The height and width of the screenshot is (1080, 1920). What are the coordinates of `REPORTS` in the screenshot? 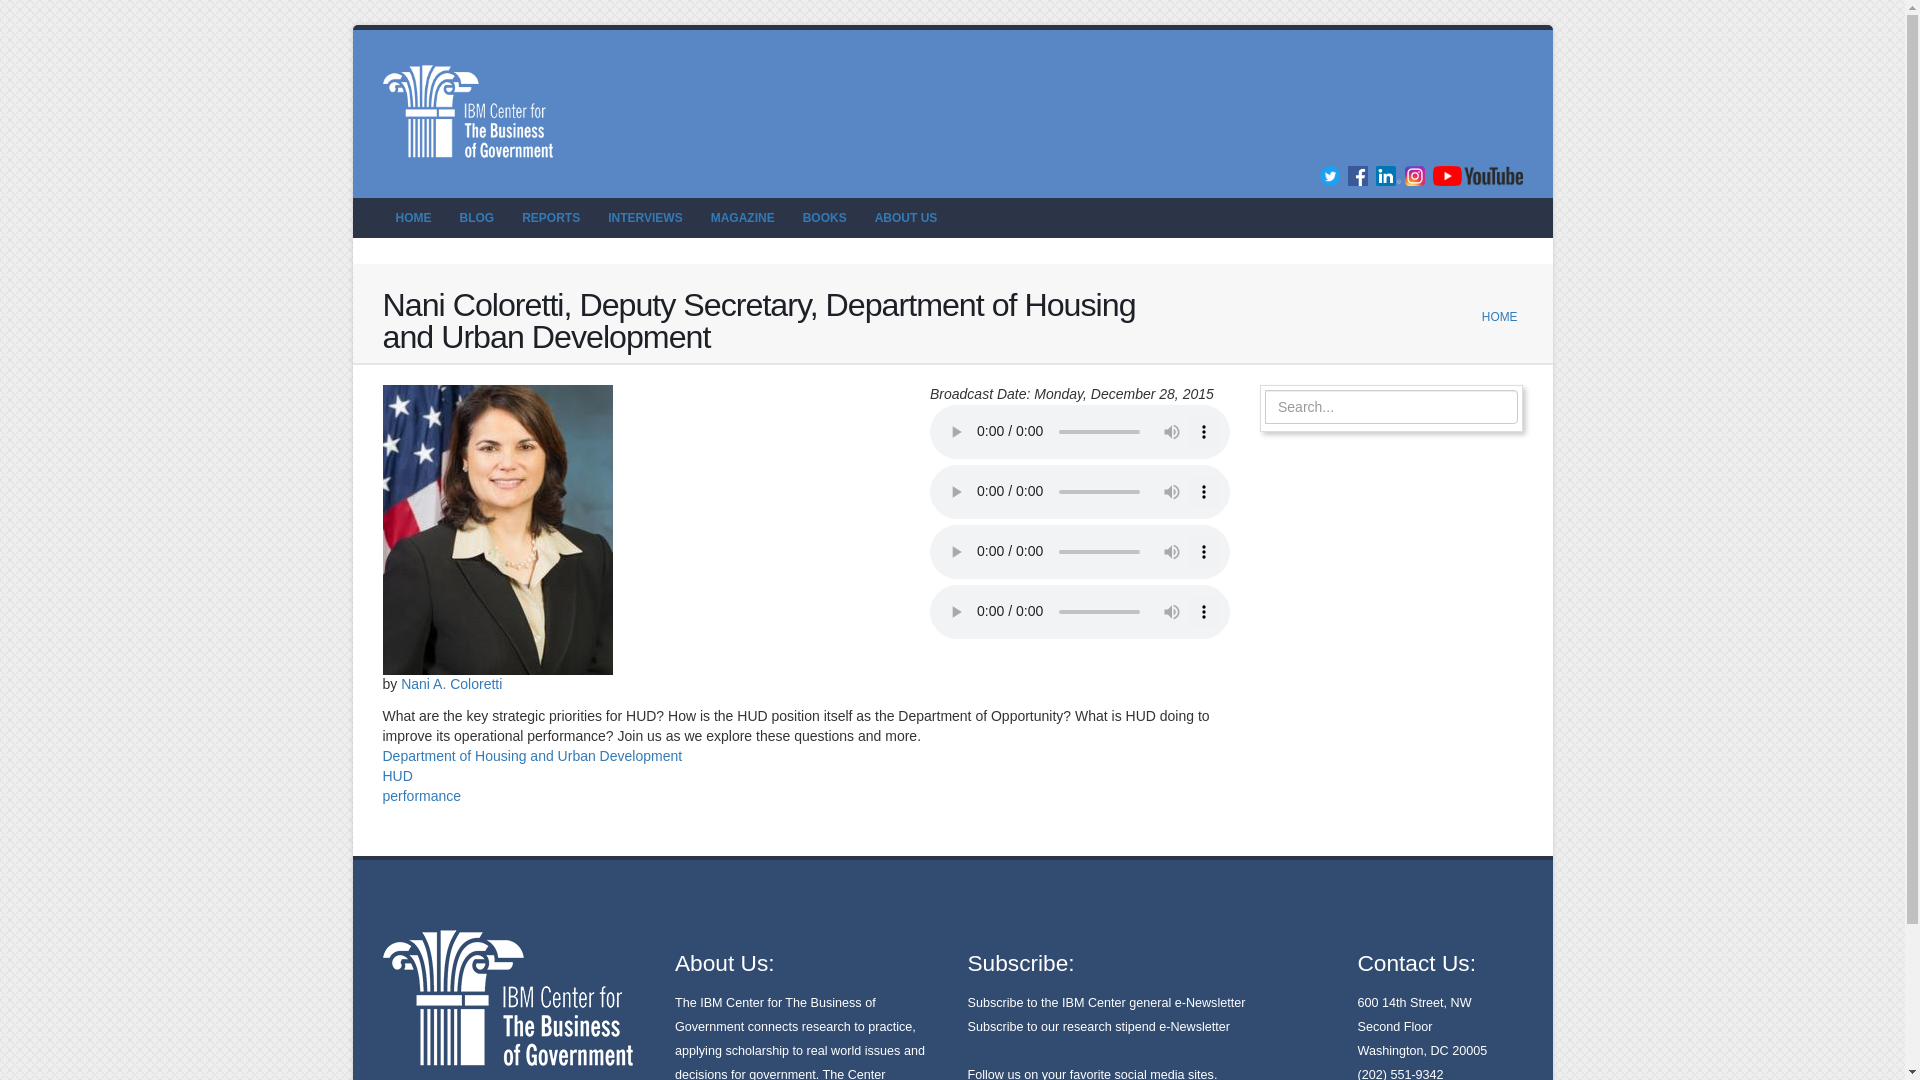 It's located at (550, 217).